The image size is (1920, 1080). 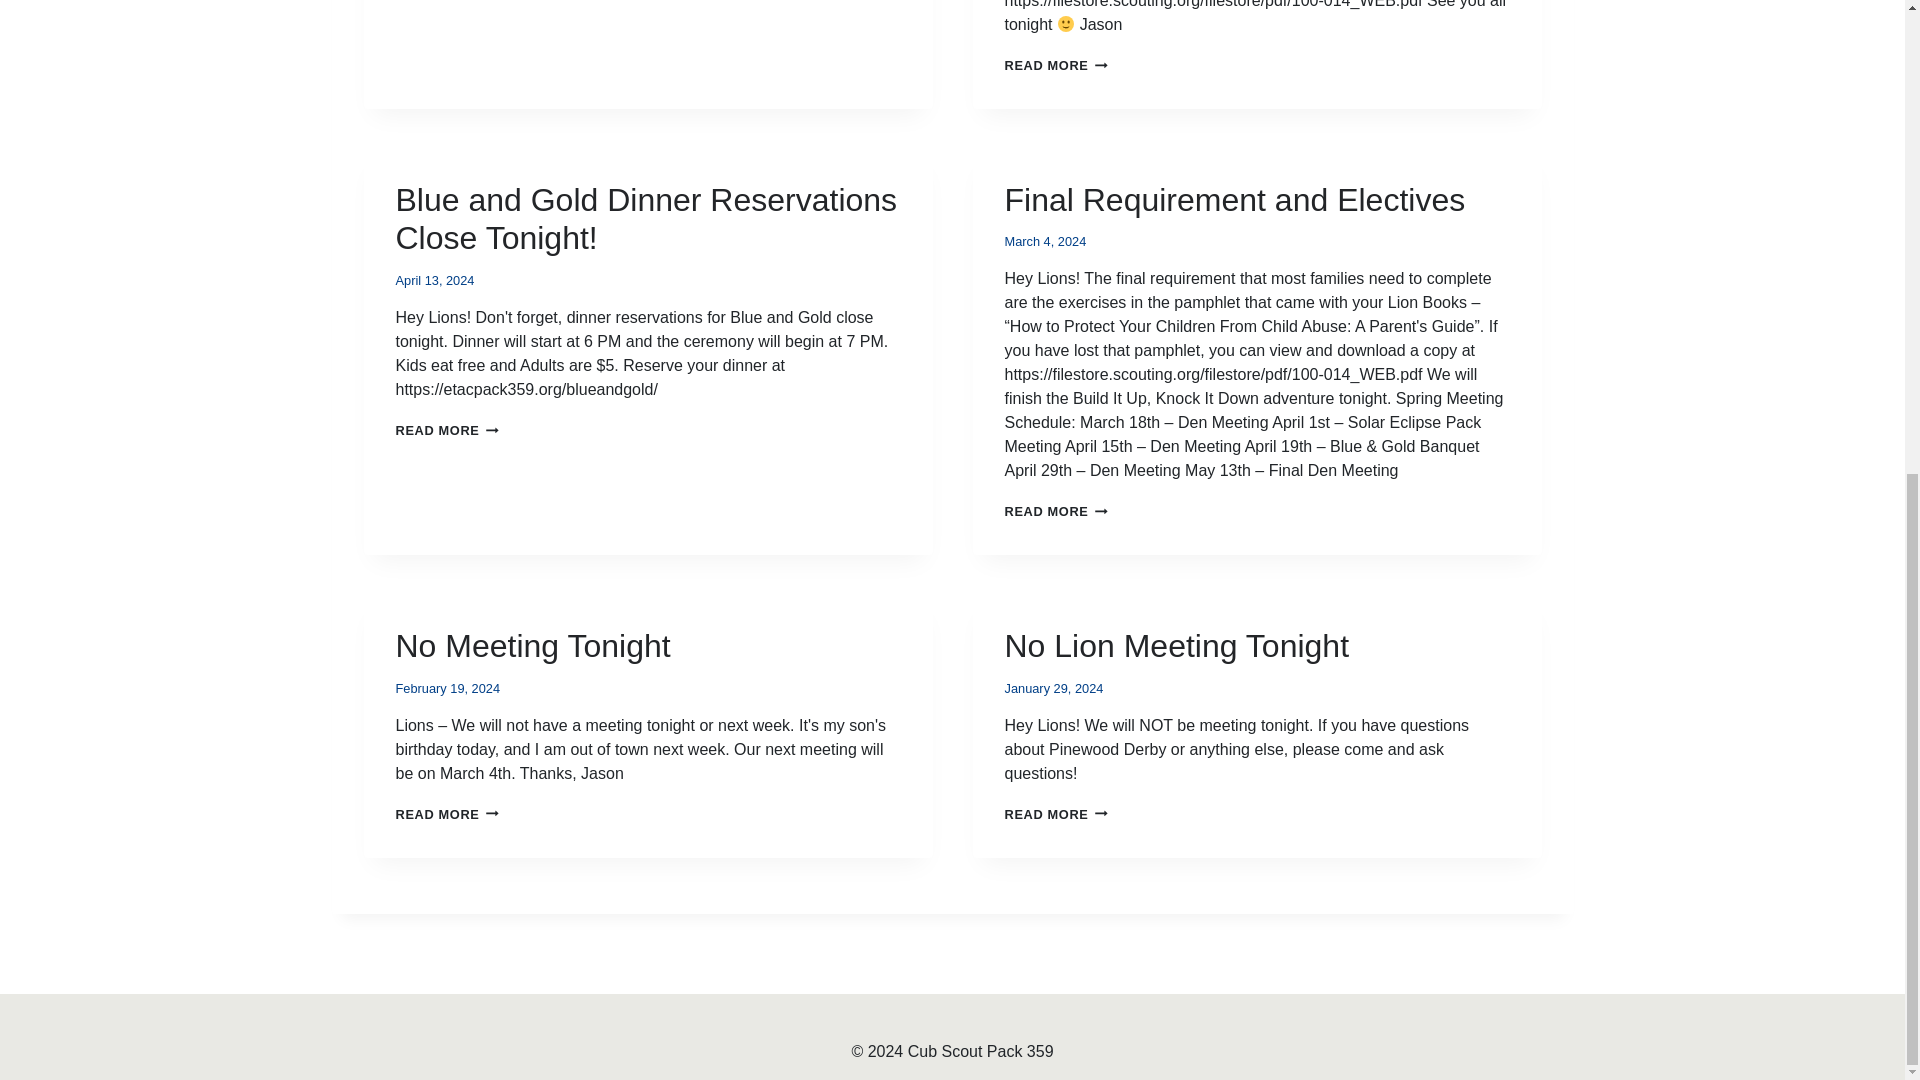 What do you see at coordinates (1234, 200) in the screenshot?
I see `Final Requirement and Electives` at bounding box center [1234, 200].